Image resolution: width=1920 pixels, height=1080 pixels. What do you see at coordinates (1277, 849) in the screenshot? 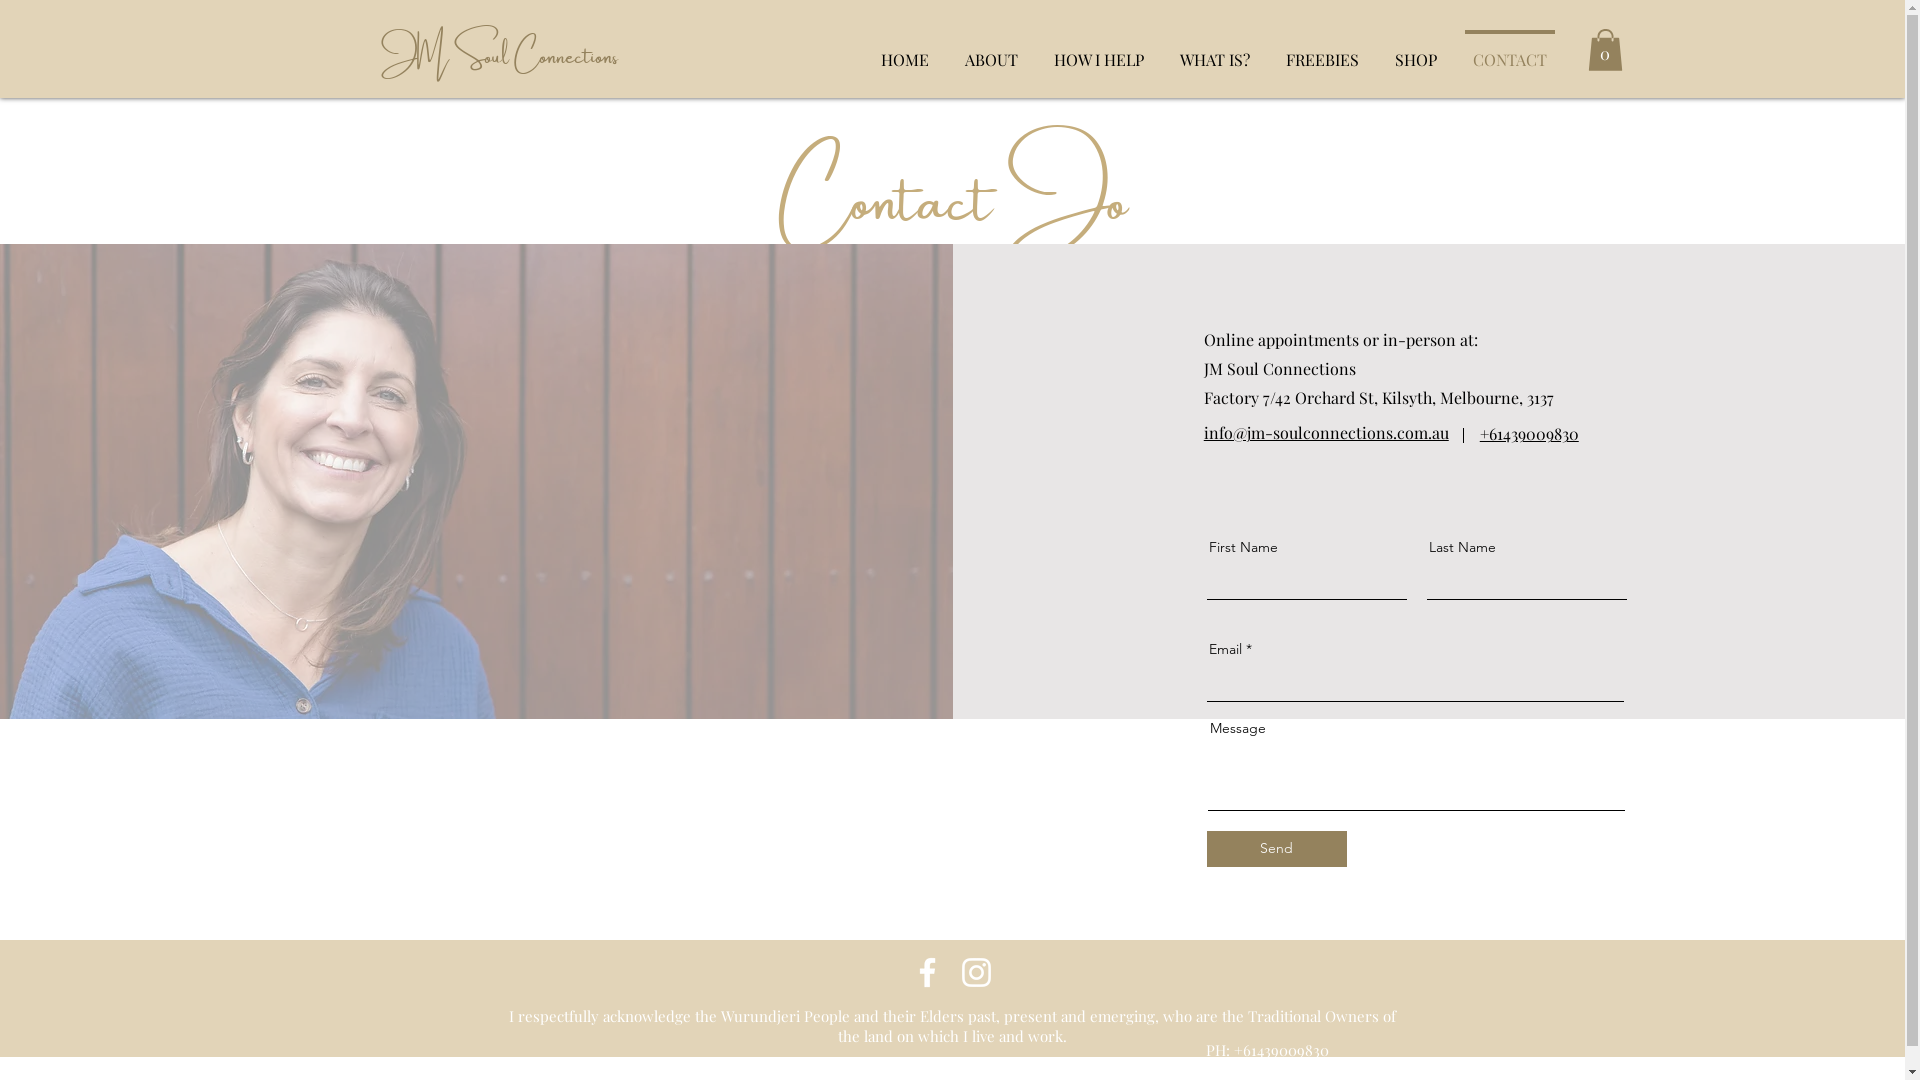
I see `Send` at bounding box center [1277, 849].